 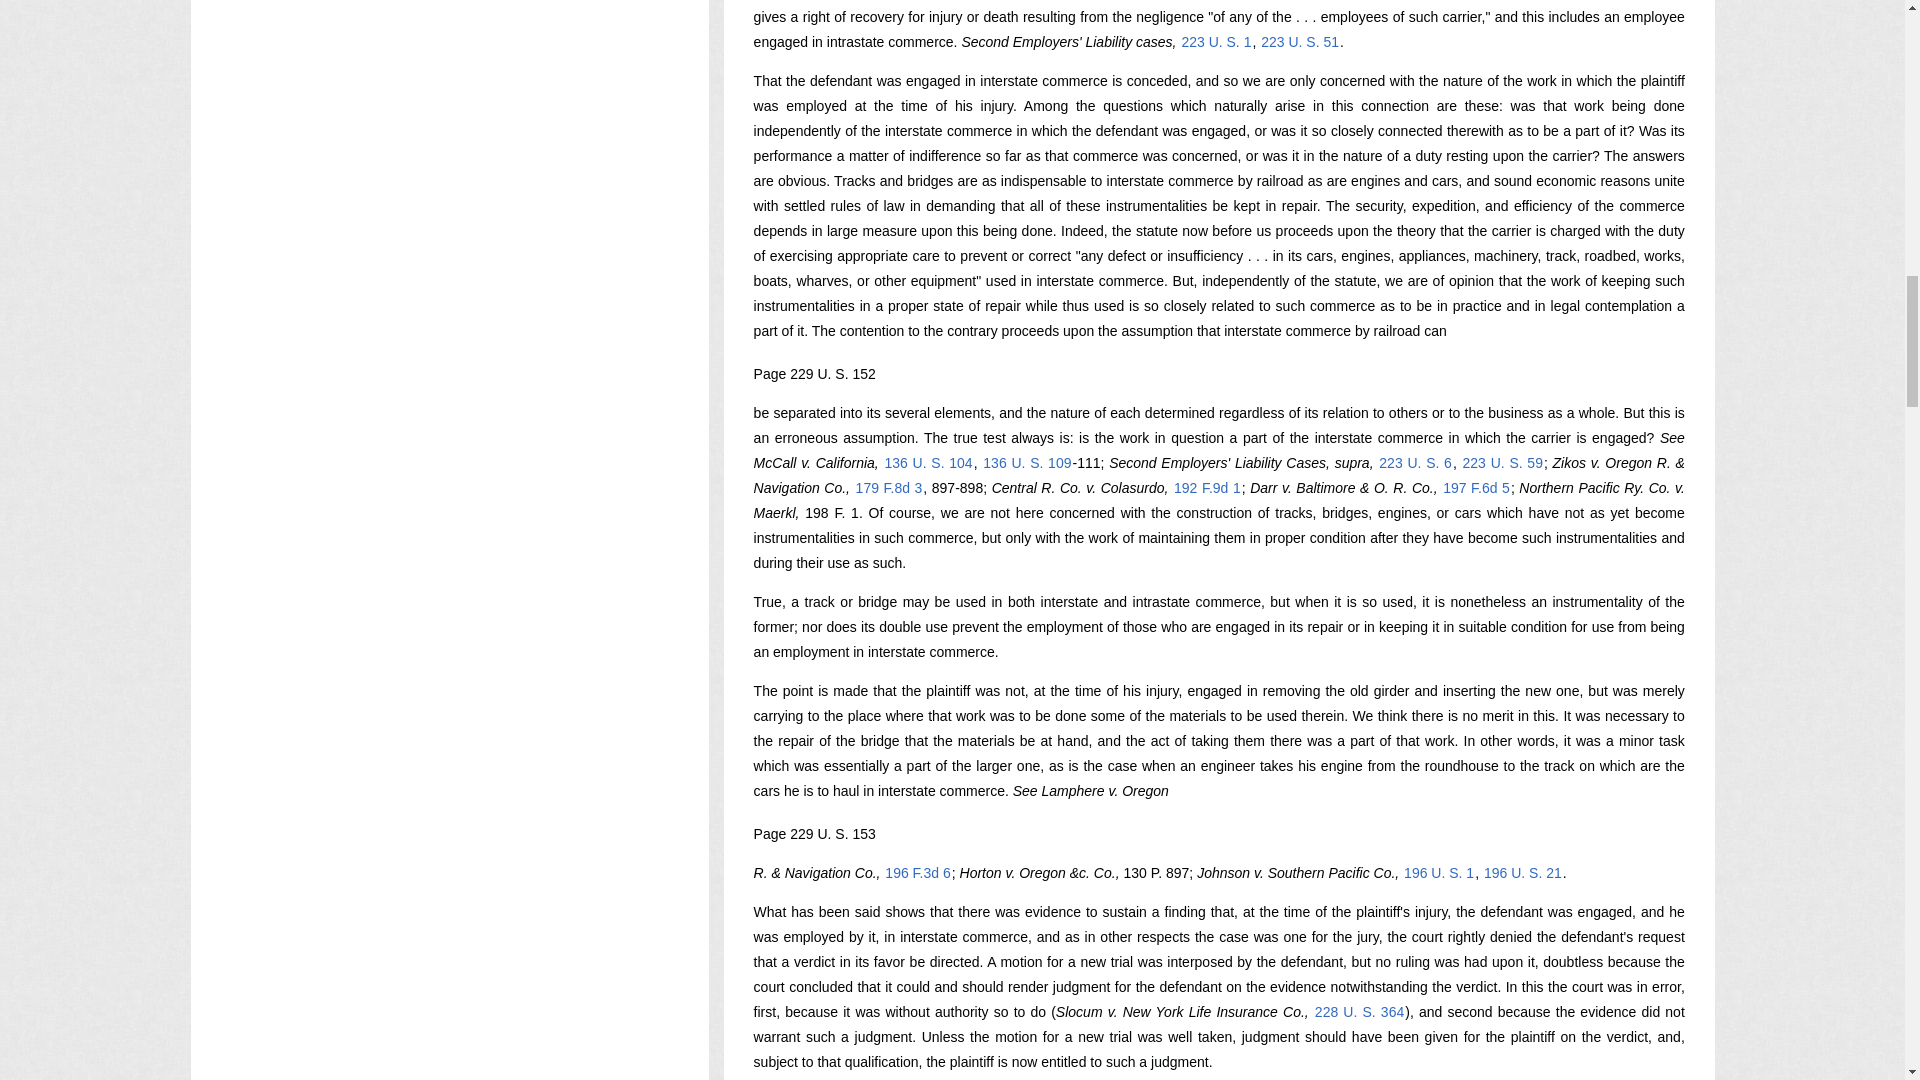 What do you see at coordinates (928, 462) in the screenshot?
I see `136 U. S. 104` at bounding box center [928, 462].